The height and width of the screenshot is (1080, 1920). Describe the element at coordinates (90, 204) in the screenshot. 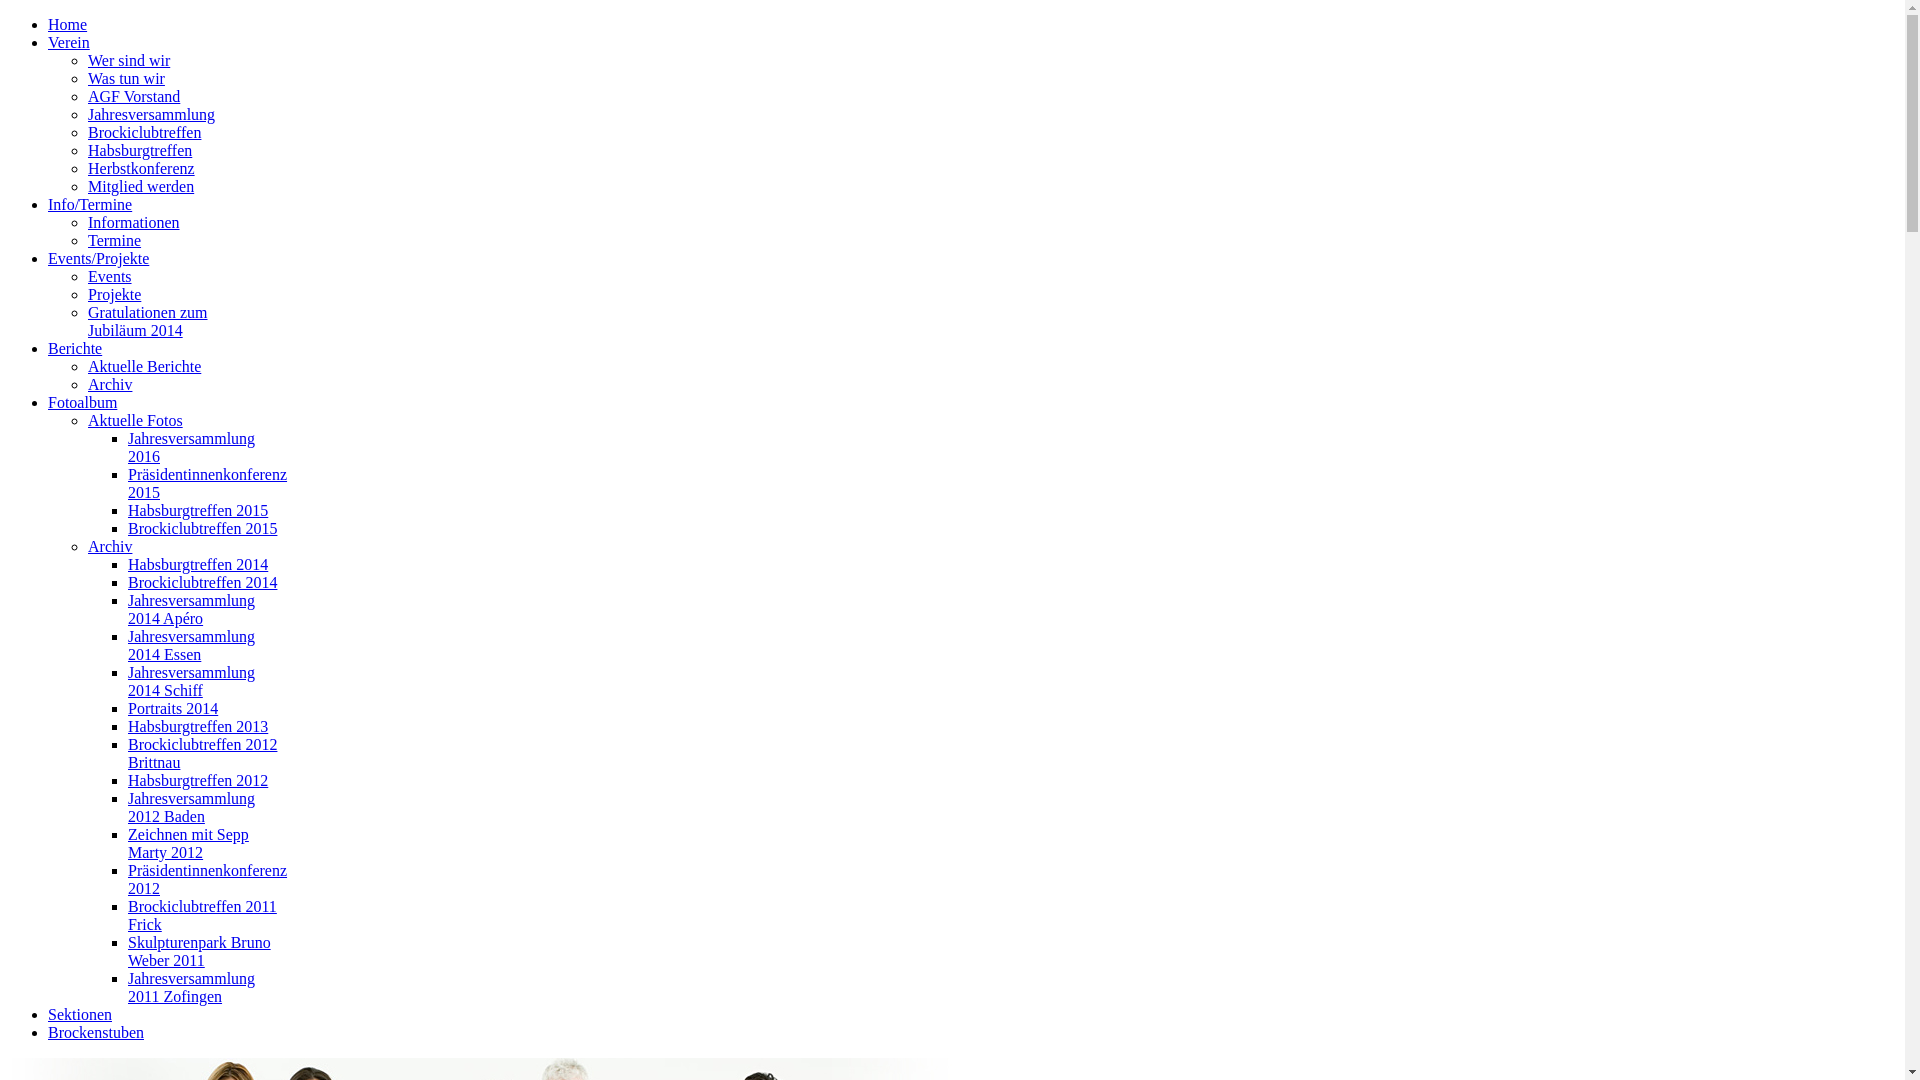

I see `Info/Termine` at that location.